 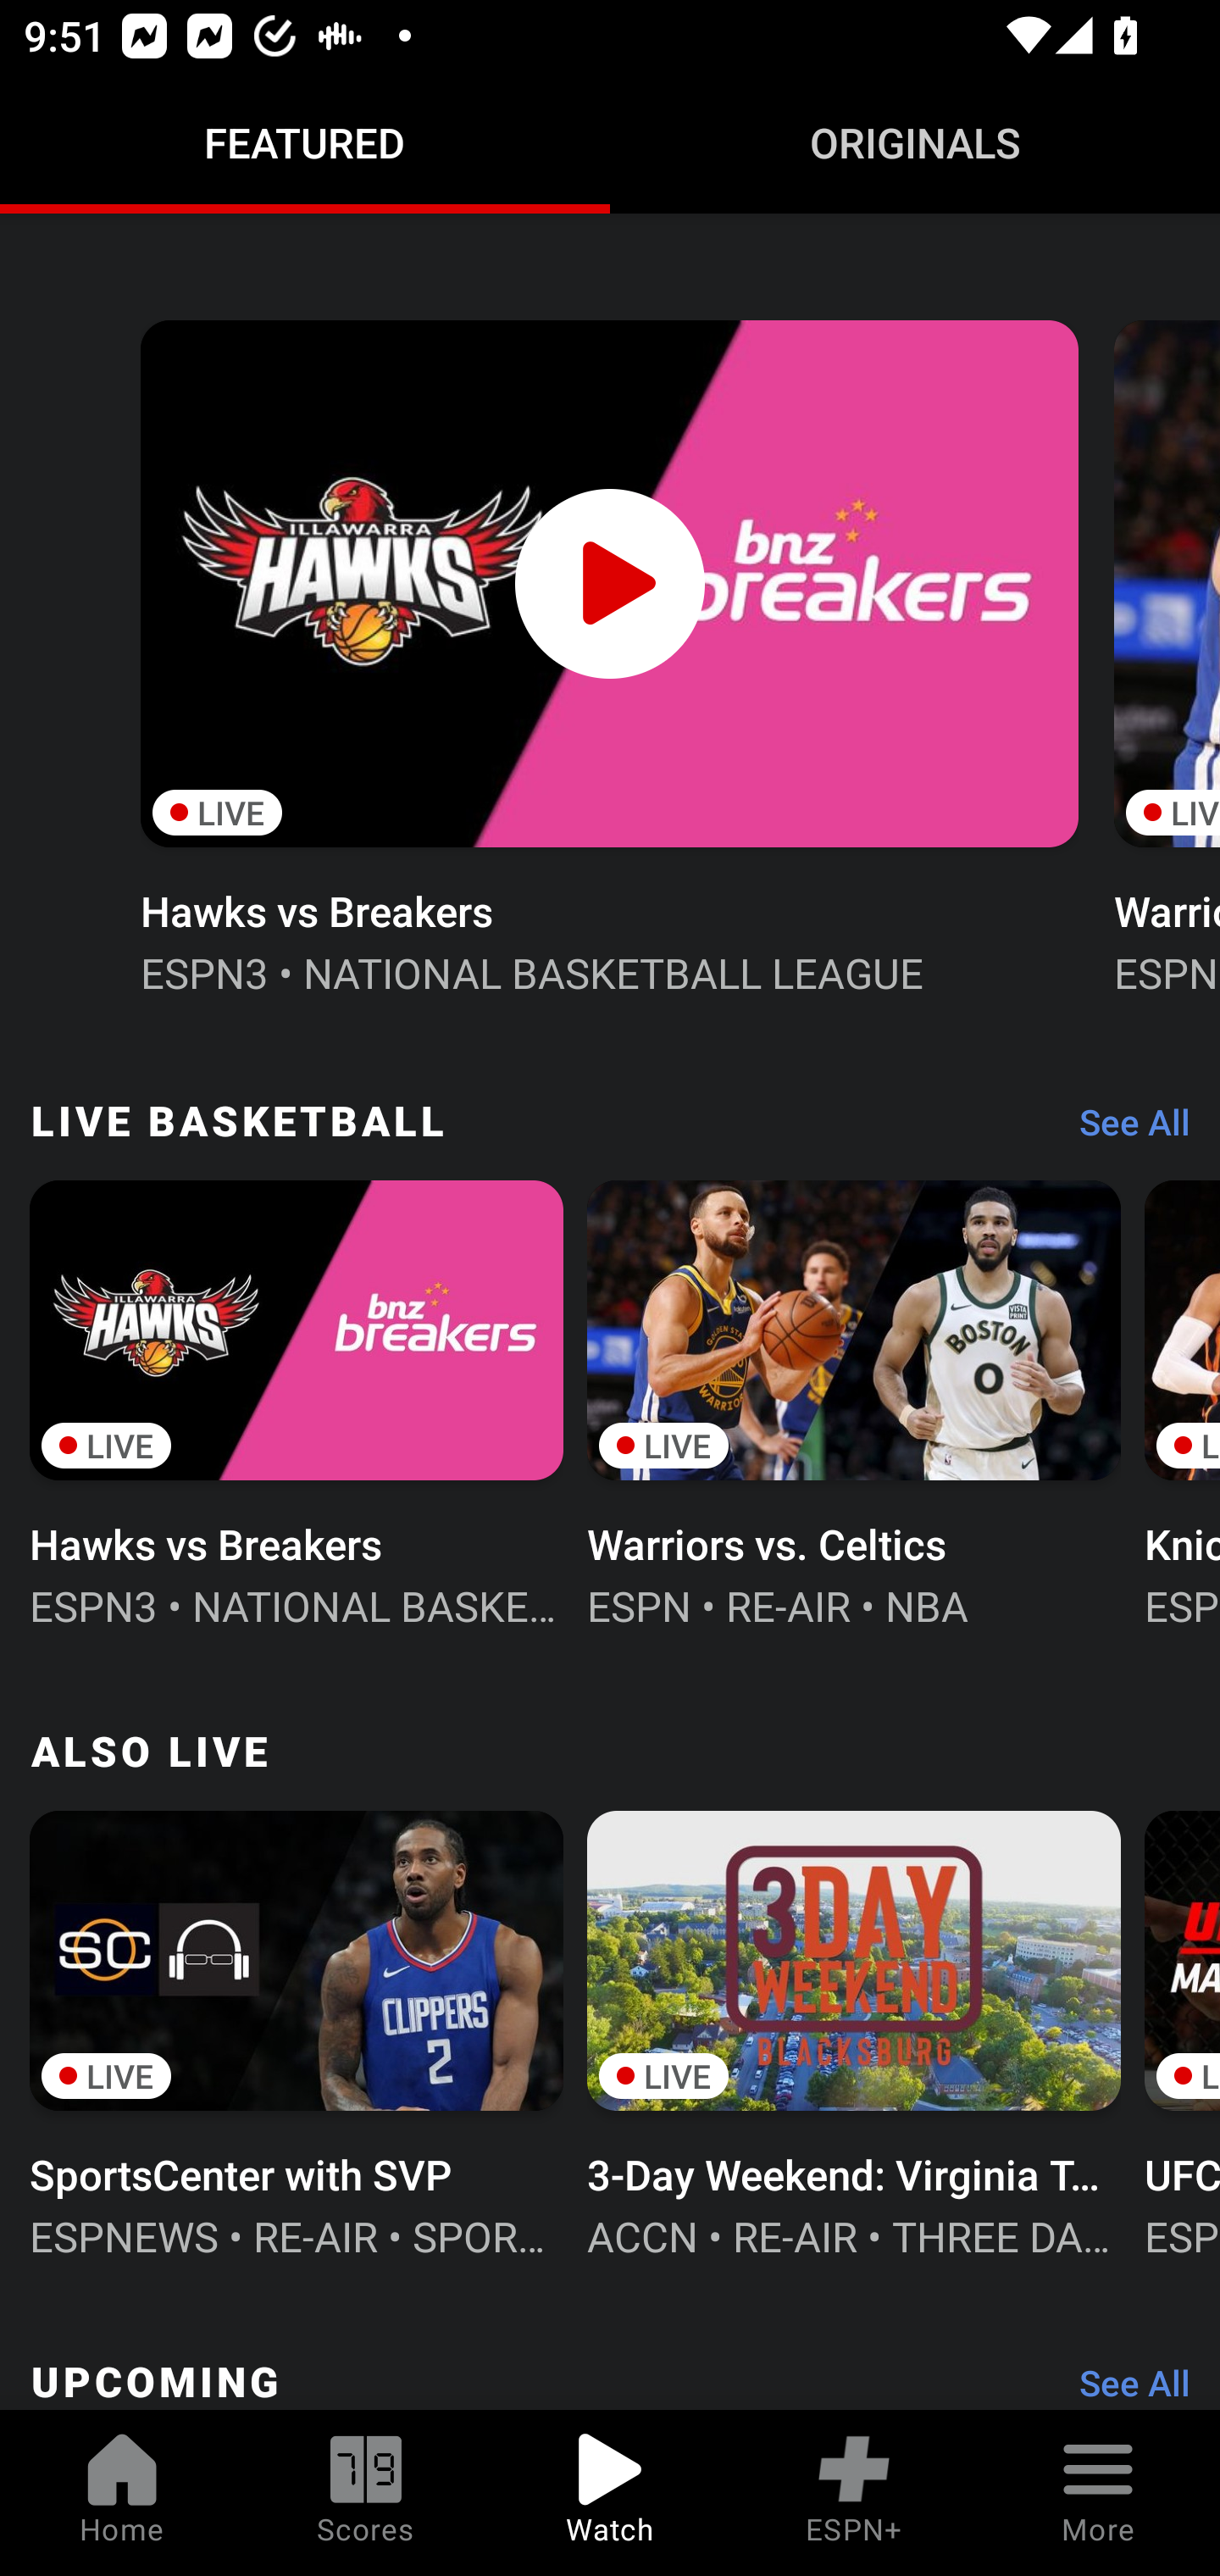 I want to click on See All, so click(x=1123, y=2381).